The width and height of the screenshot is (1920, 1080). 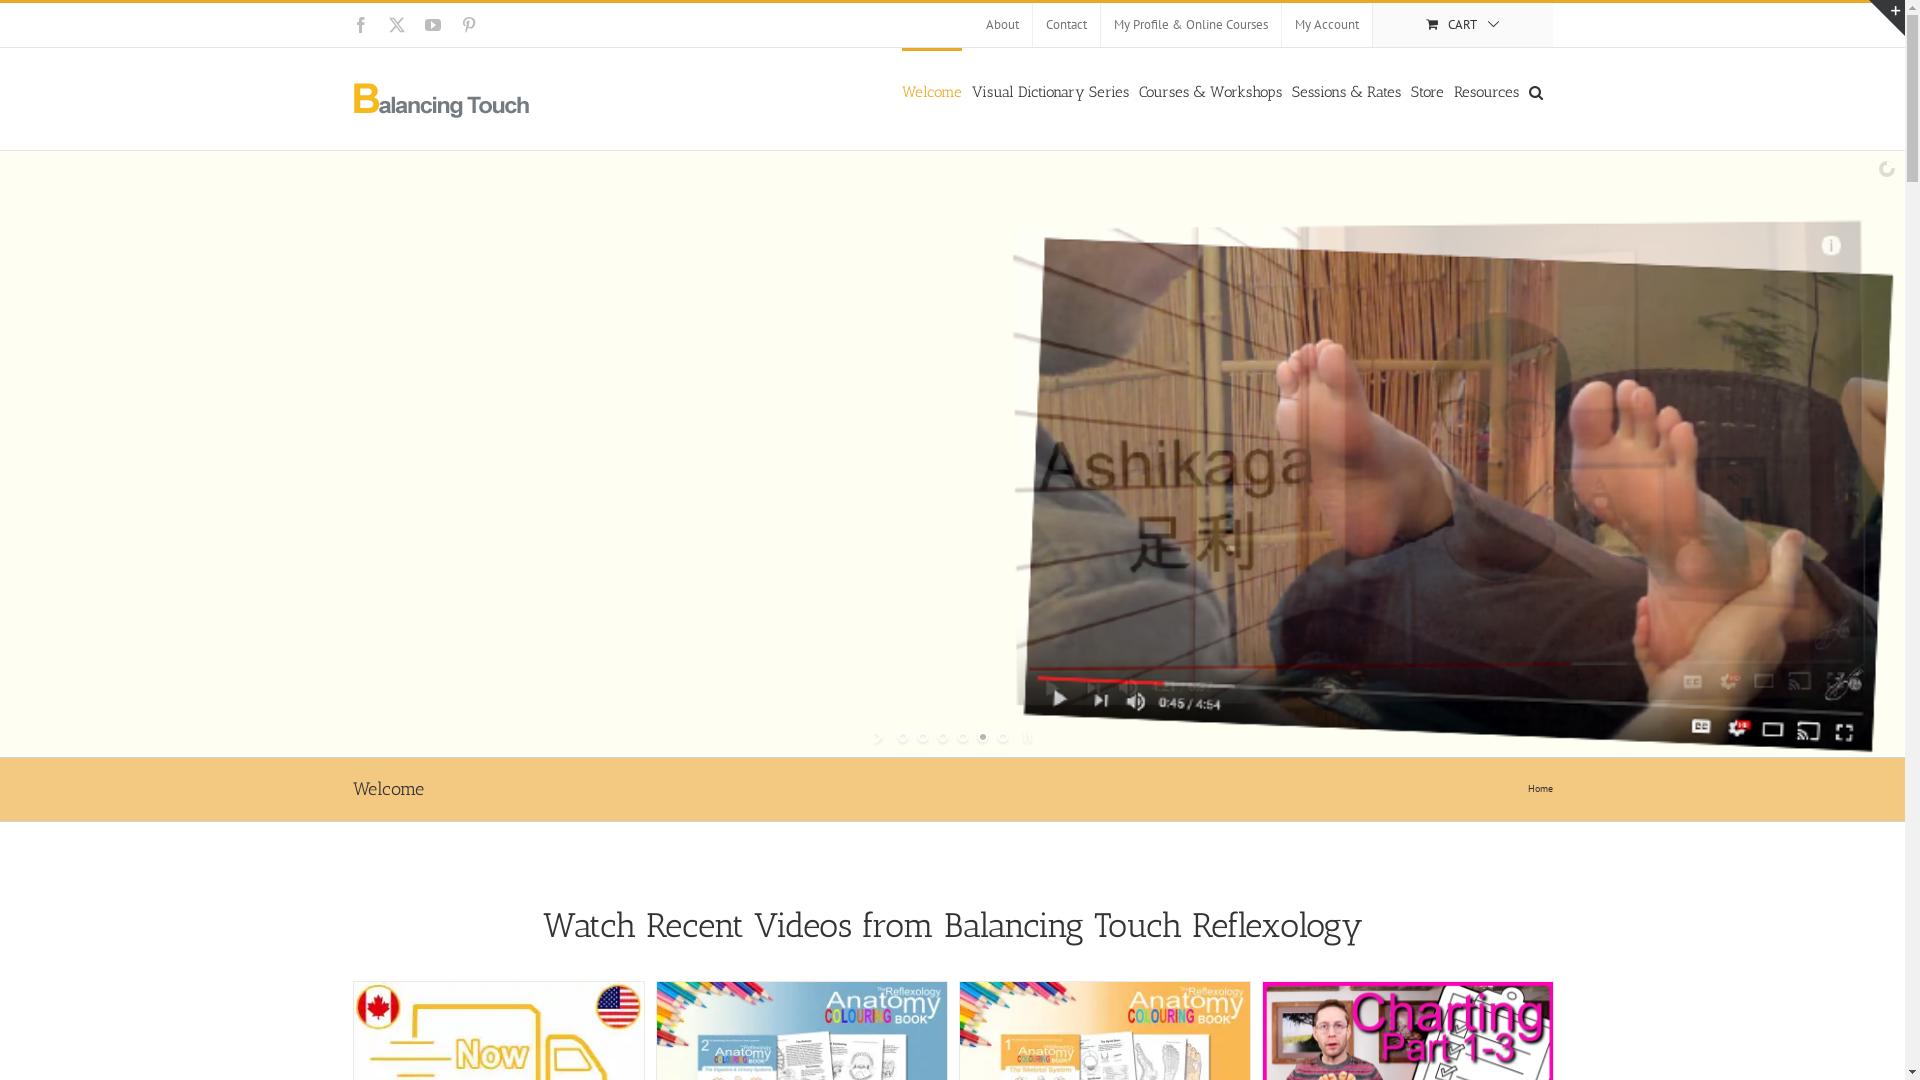 I want to click on About, so click(x=1002, y=25).